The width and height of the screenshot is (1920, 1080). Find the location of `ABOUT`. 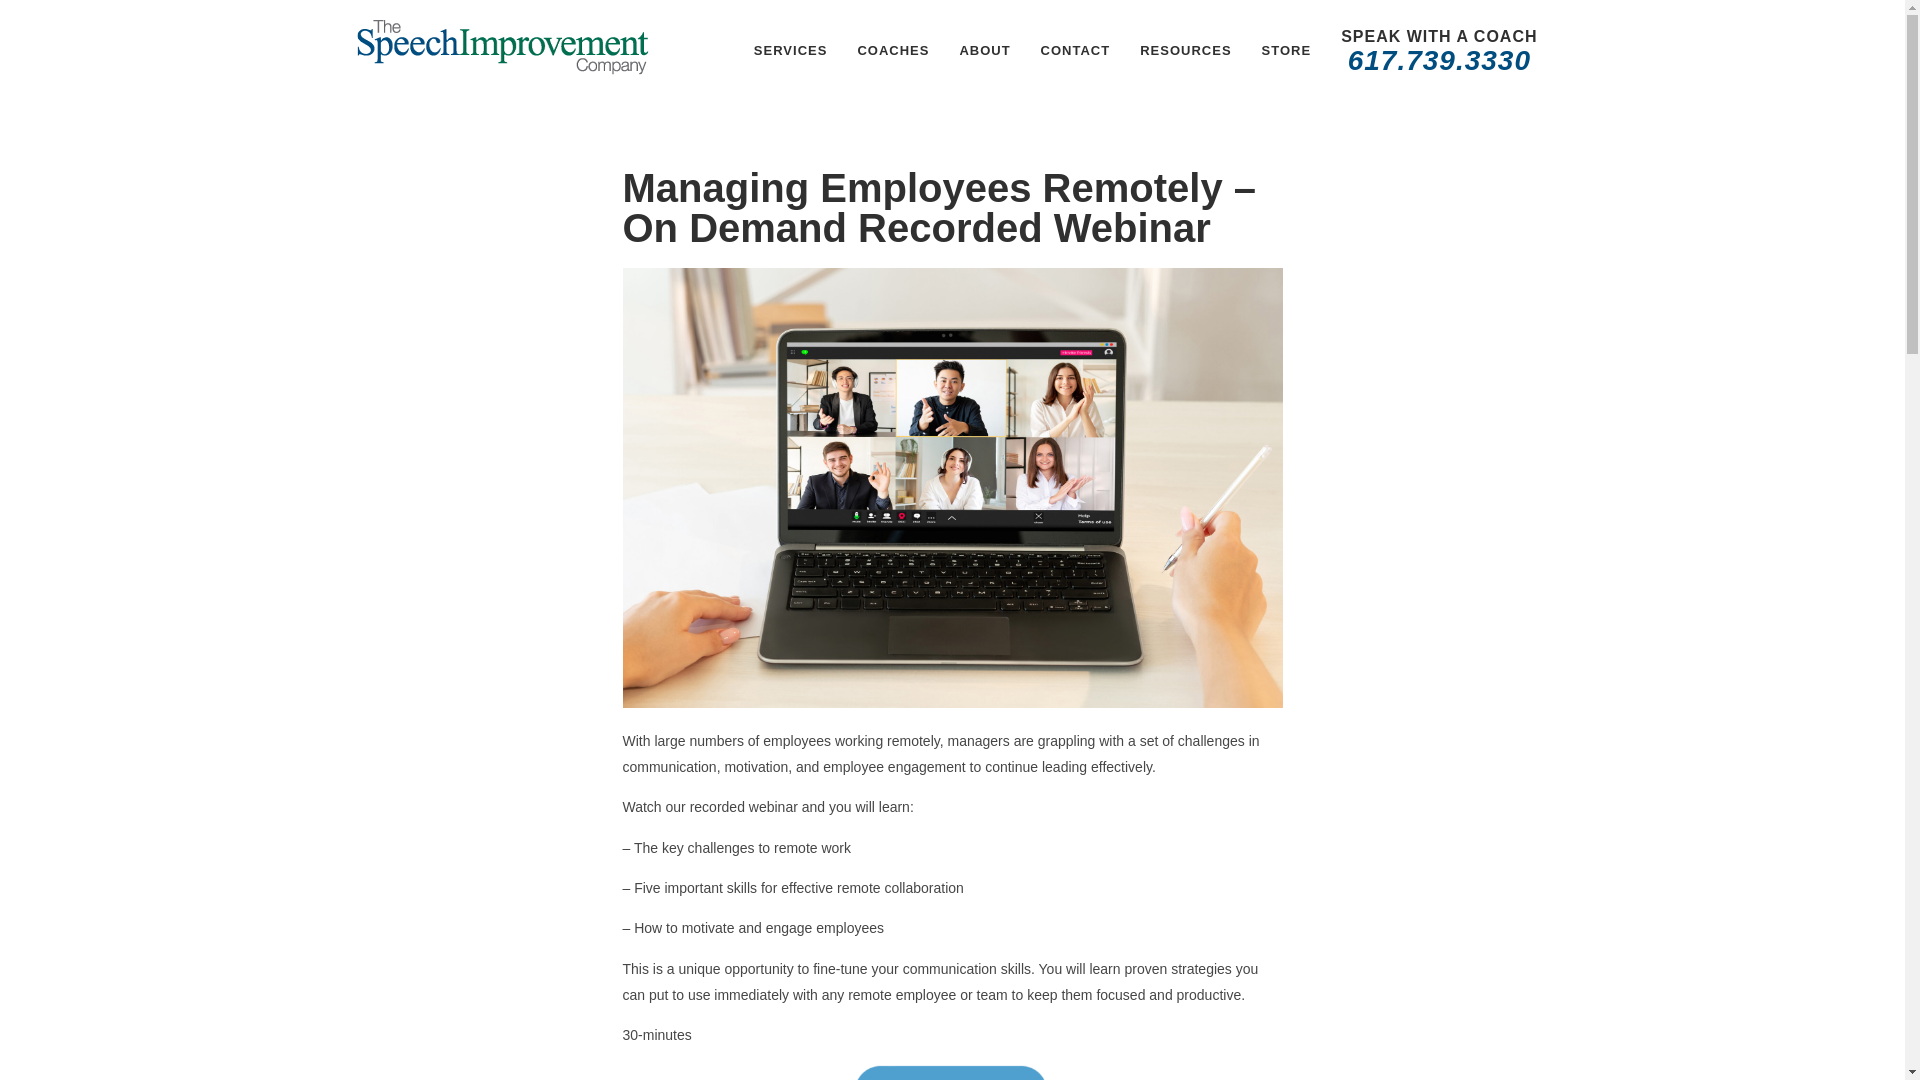

ABOUT is located at coordinates (984, 50).